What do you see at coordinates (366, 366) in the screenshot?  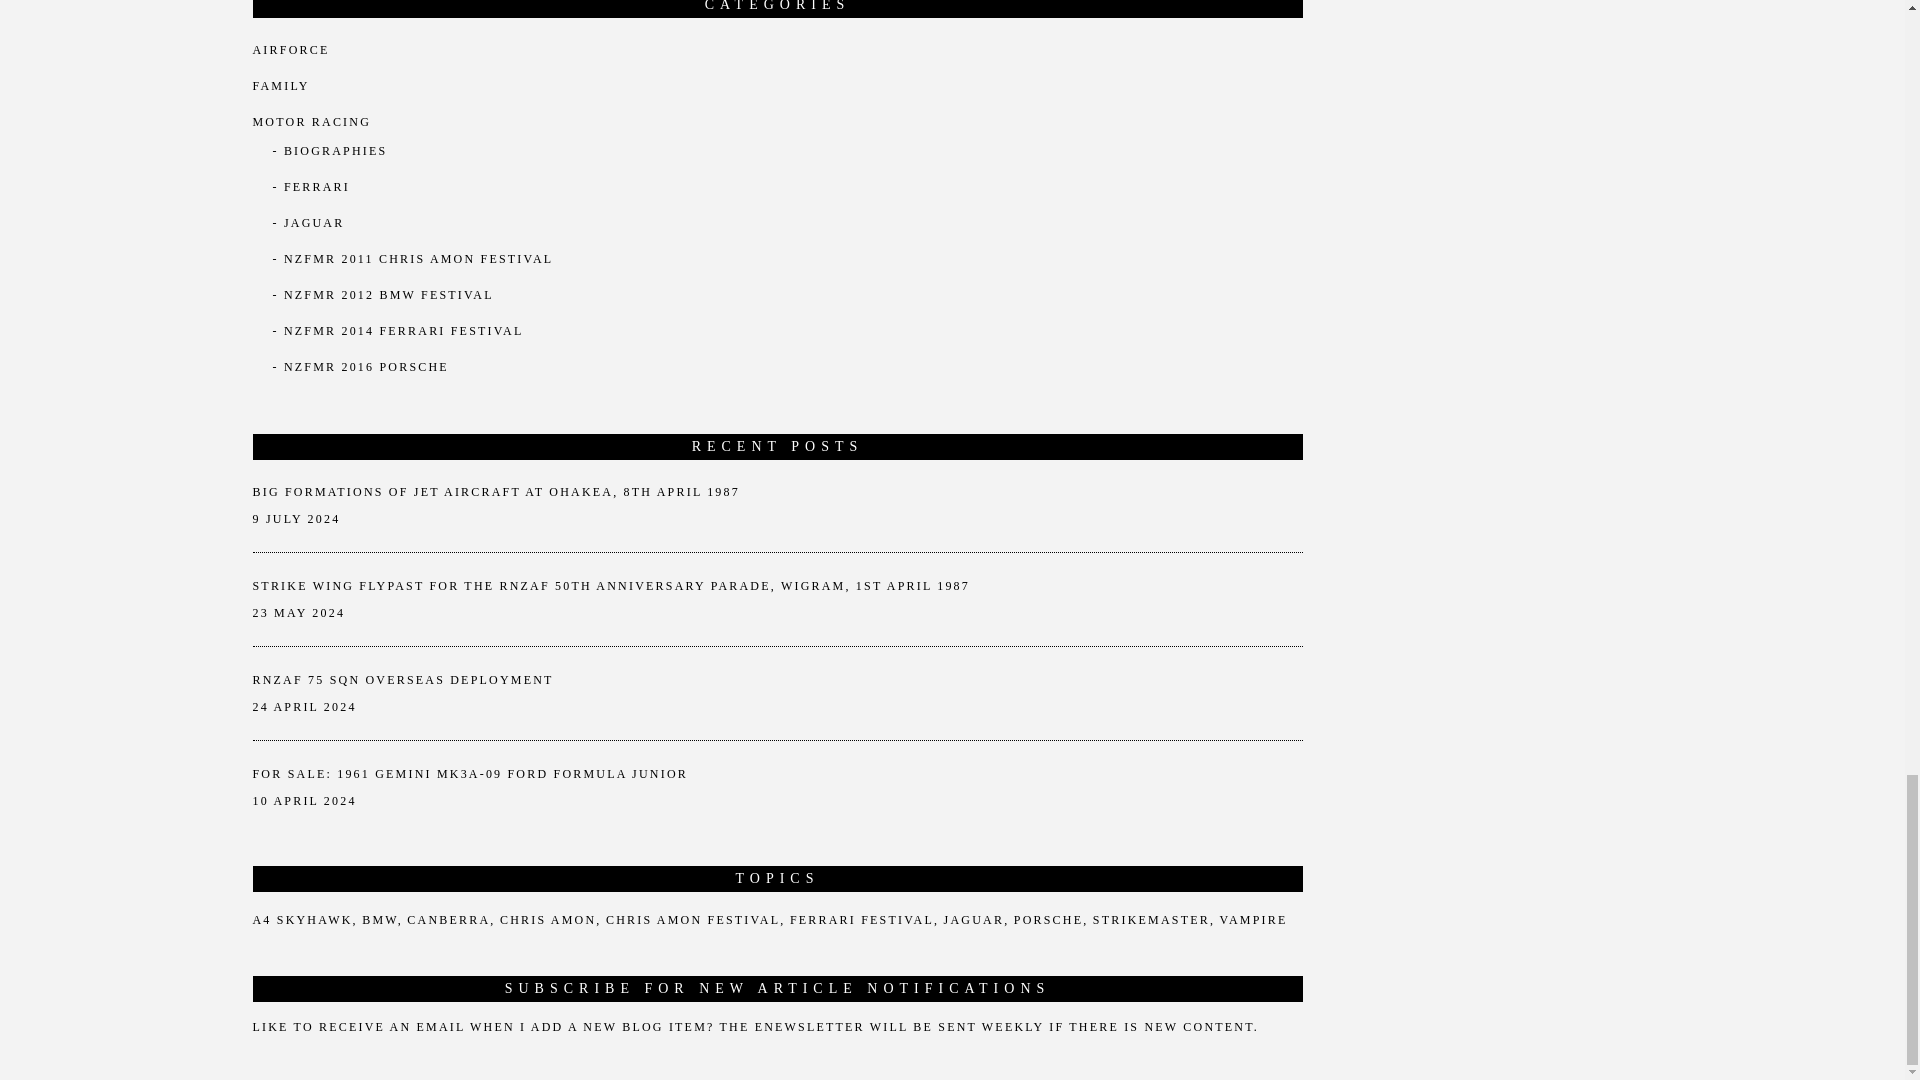 I see `NZFMR 2016 PORSCHE` at bounding box center [366, 366].